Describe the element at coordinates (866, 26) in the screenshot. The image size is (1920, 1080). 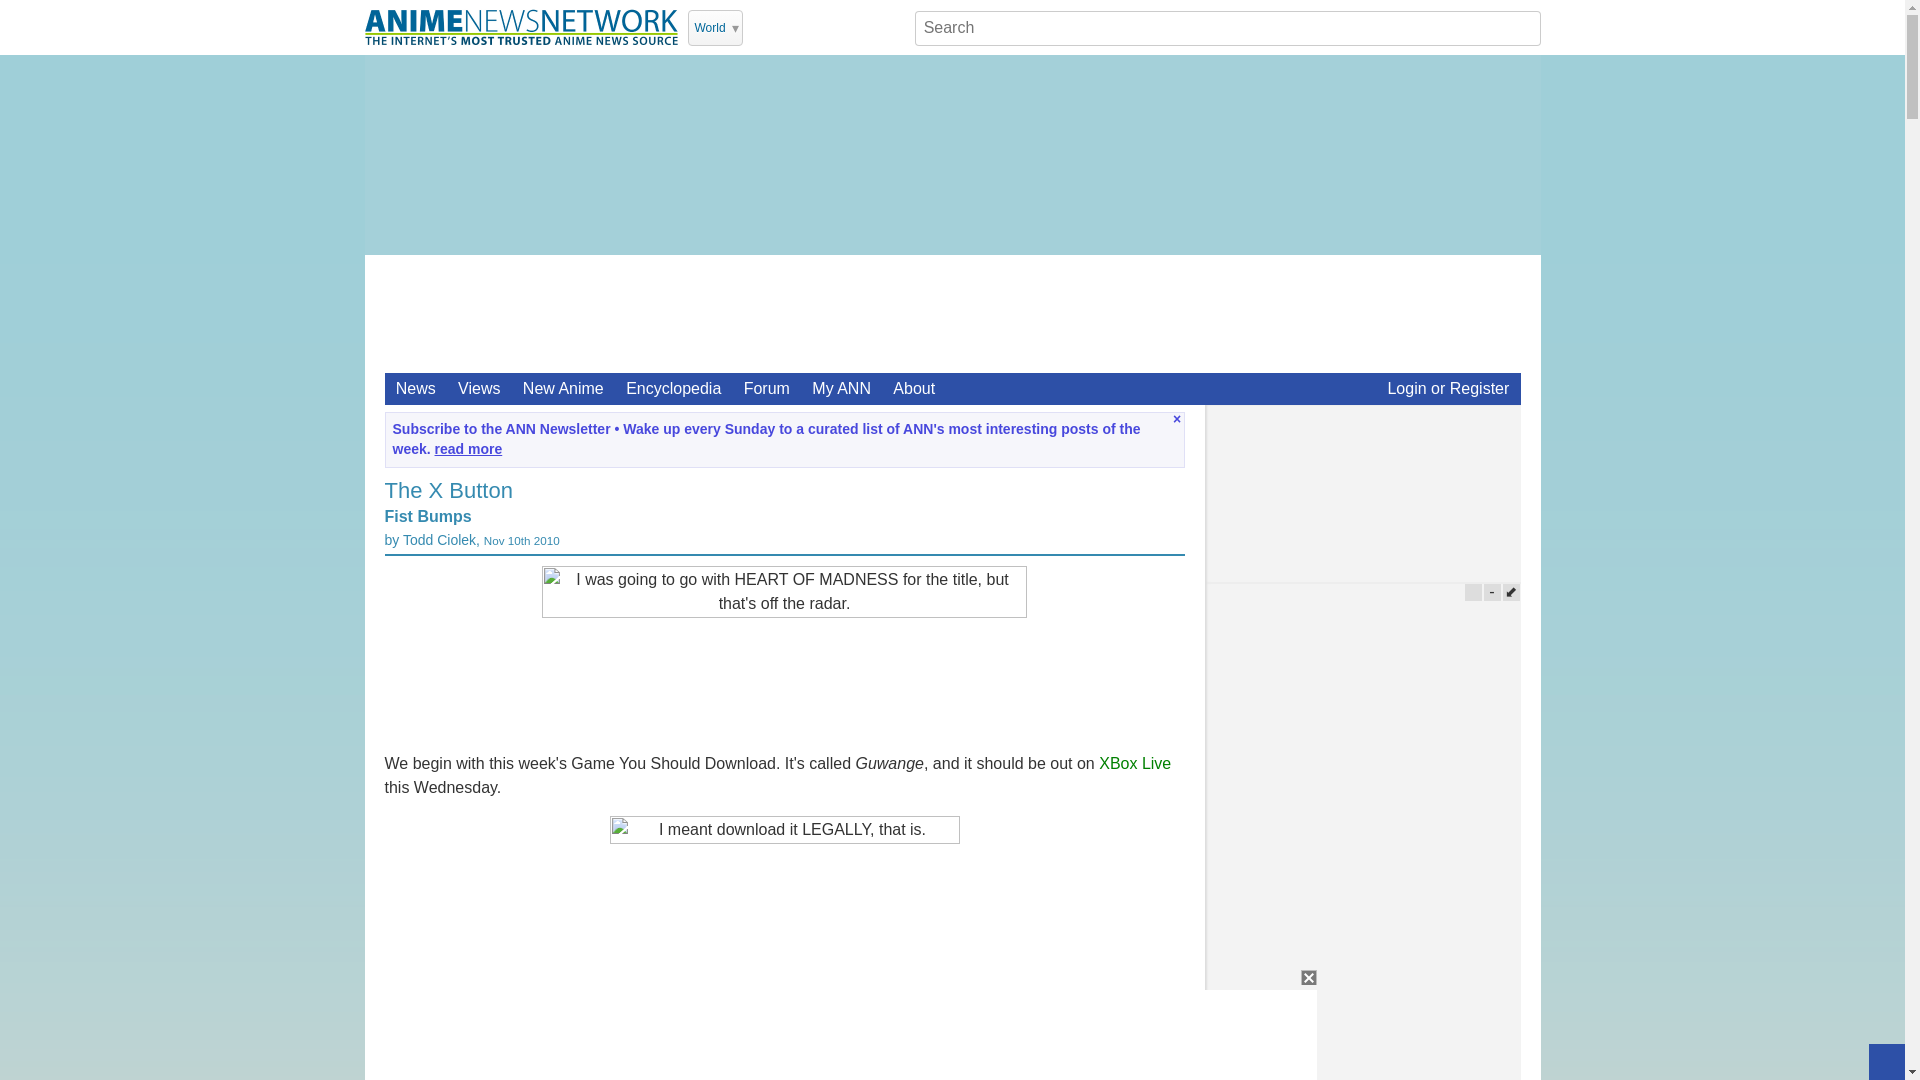
I see `TikTok` at that location.